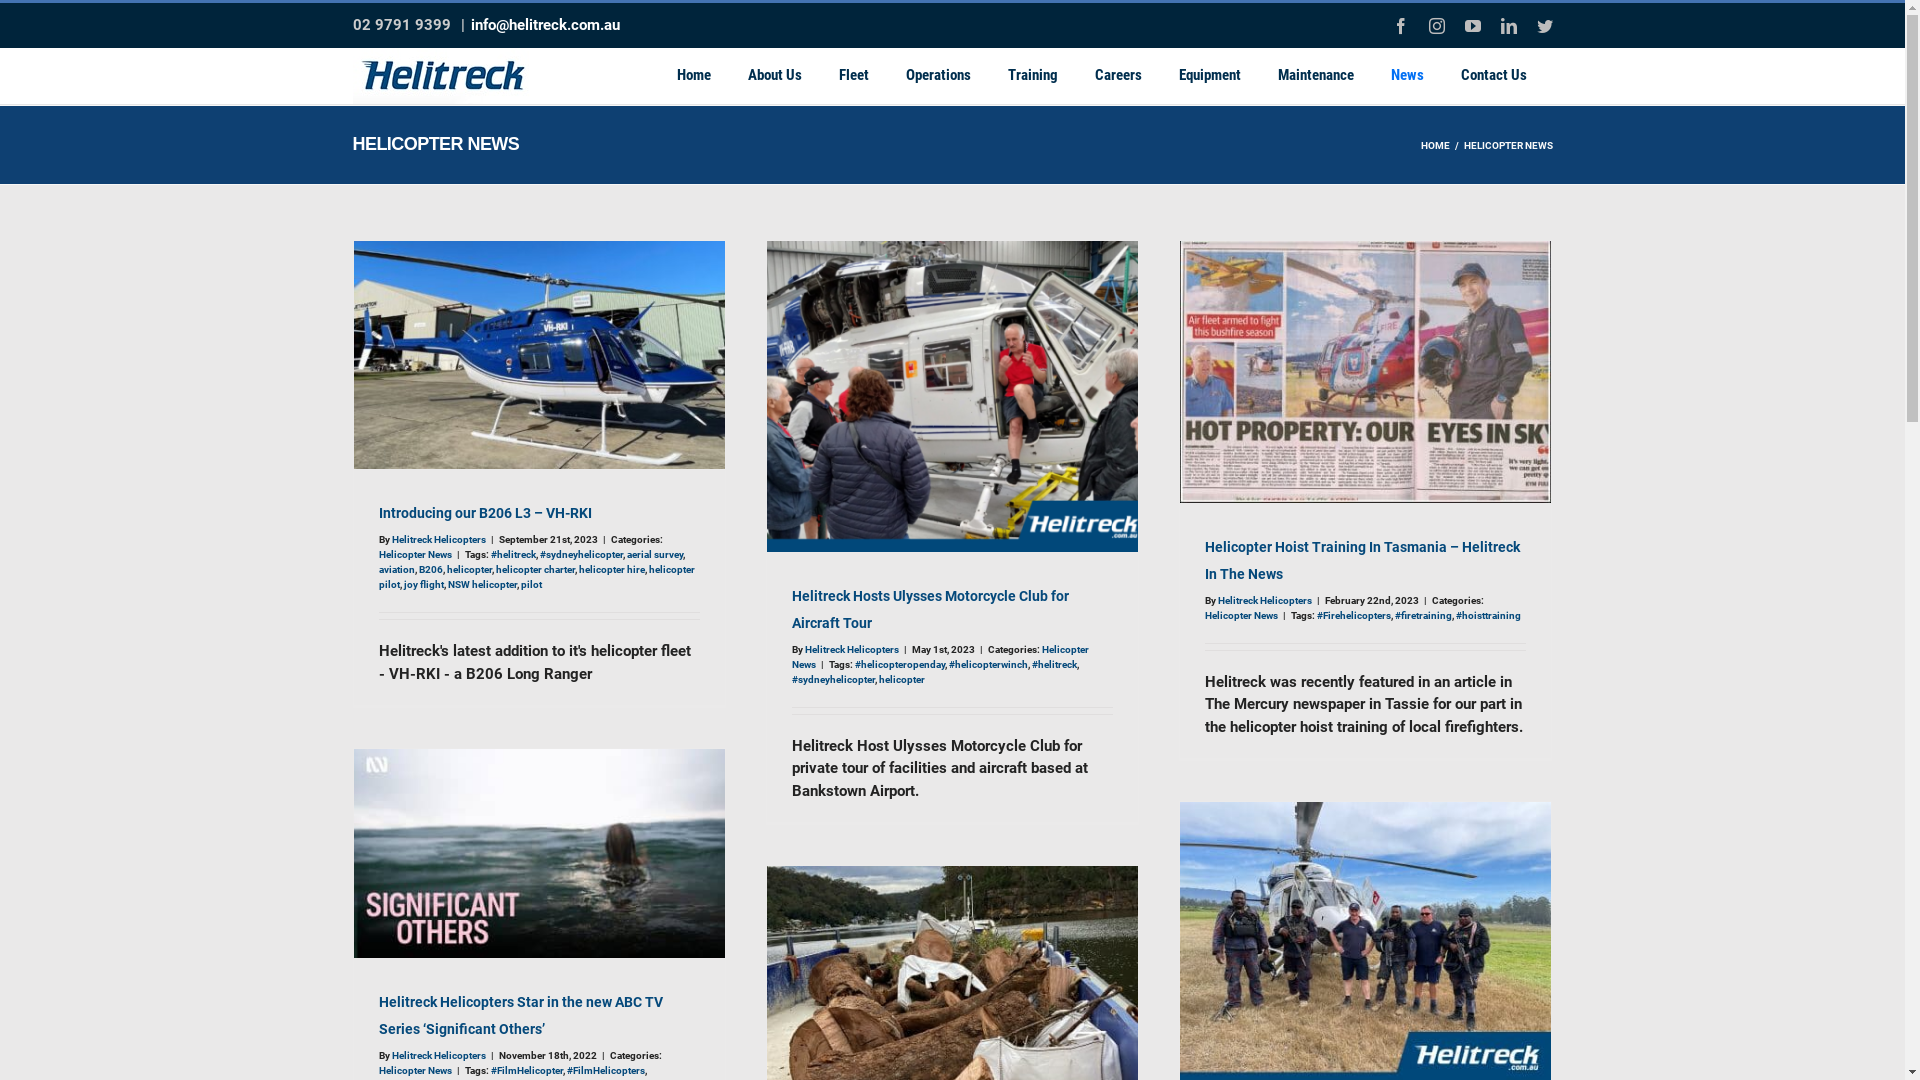 This screenshot has height=1080, width=1920. I want to click on Helicopter News, so click(414, 1070).